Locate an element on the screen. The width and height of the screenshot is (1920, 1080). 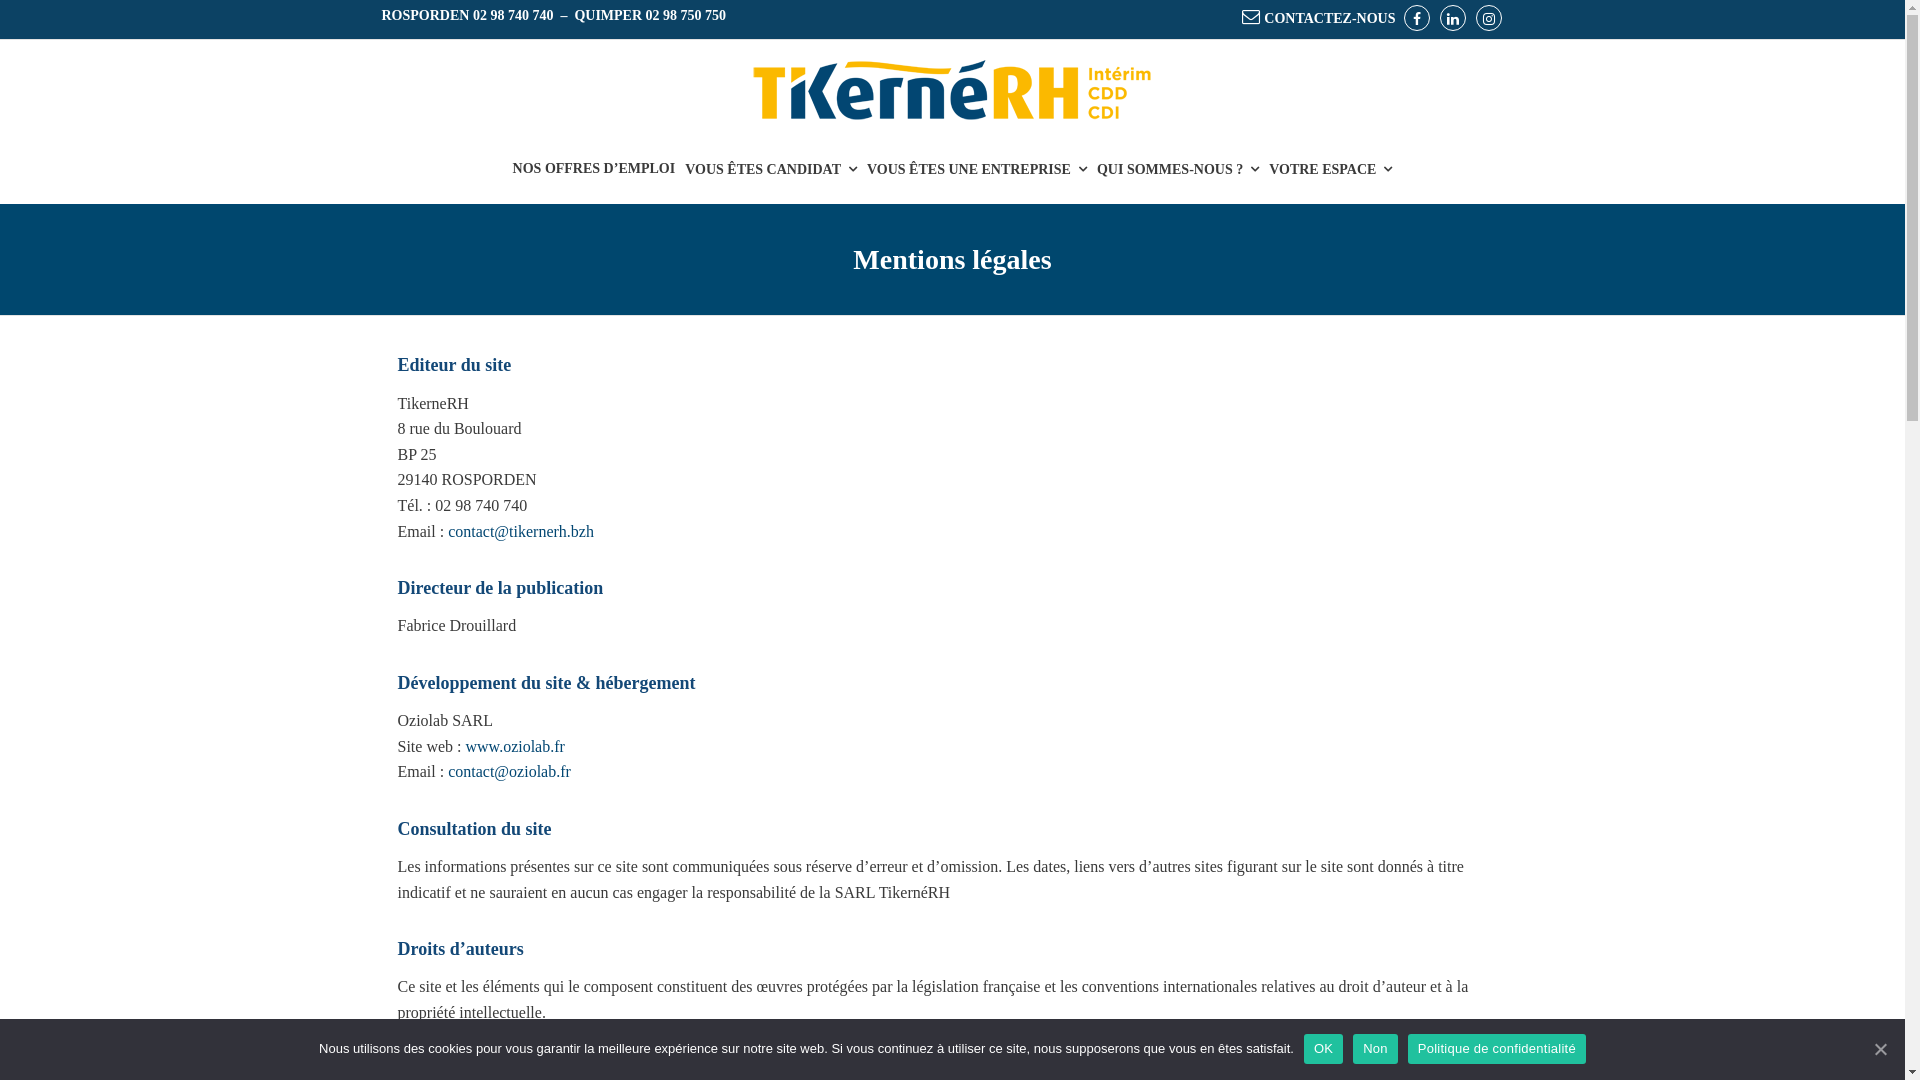
TiKerneRH is located at coordinates (953, 90).